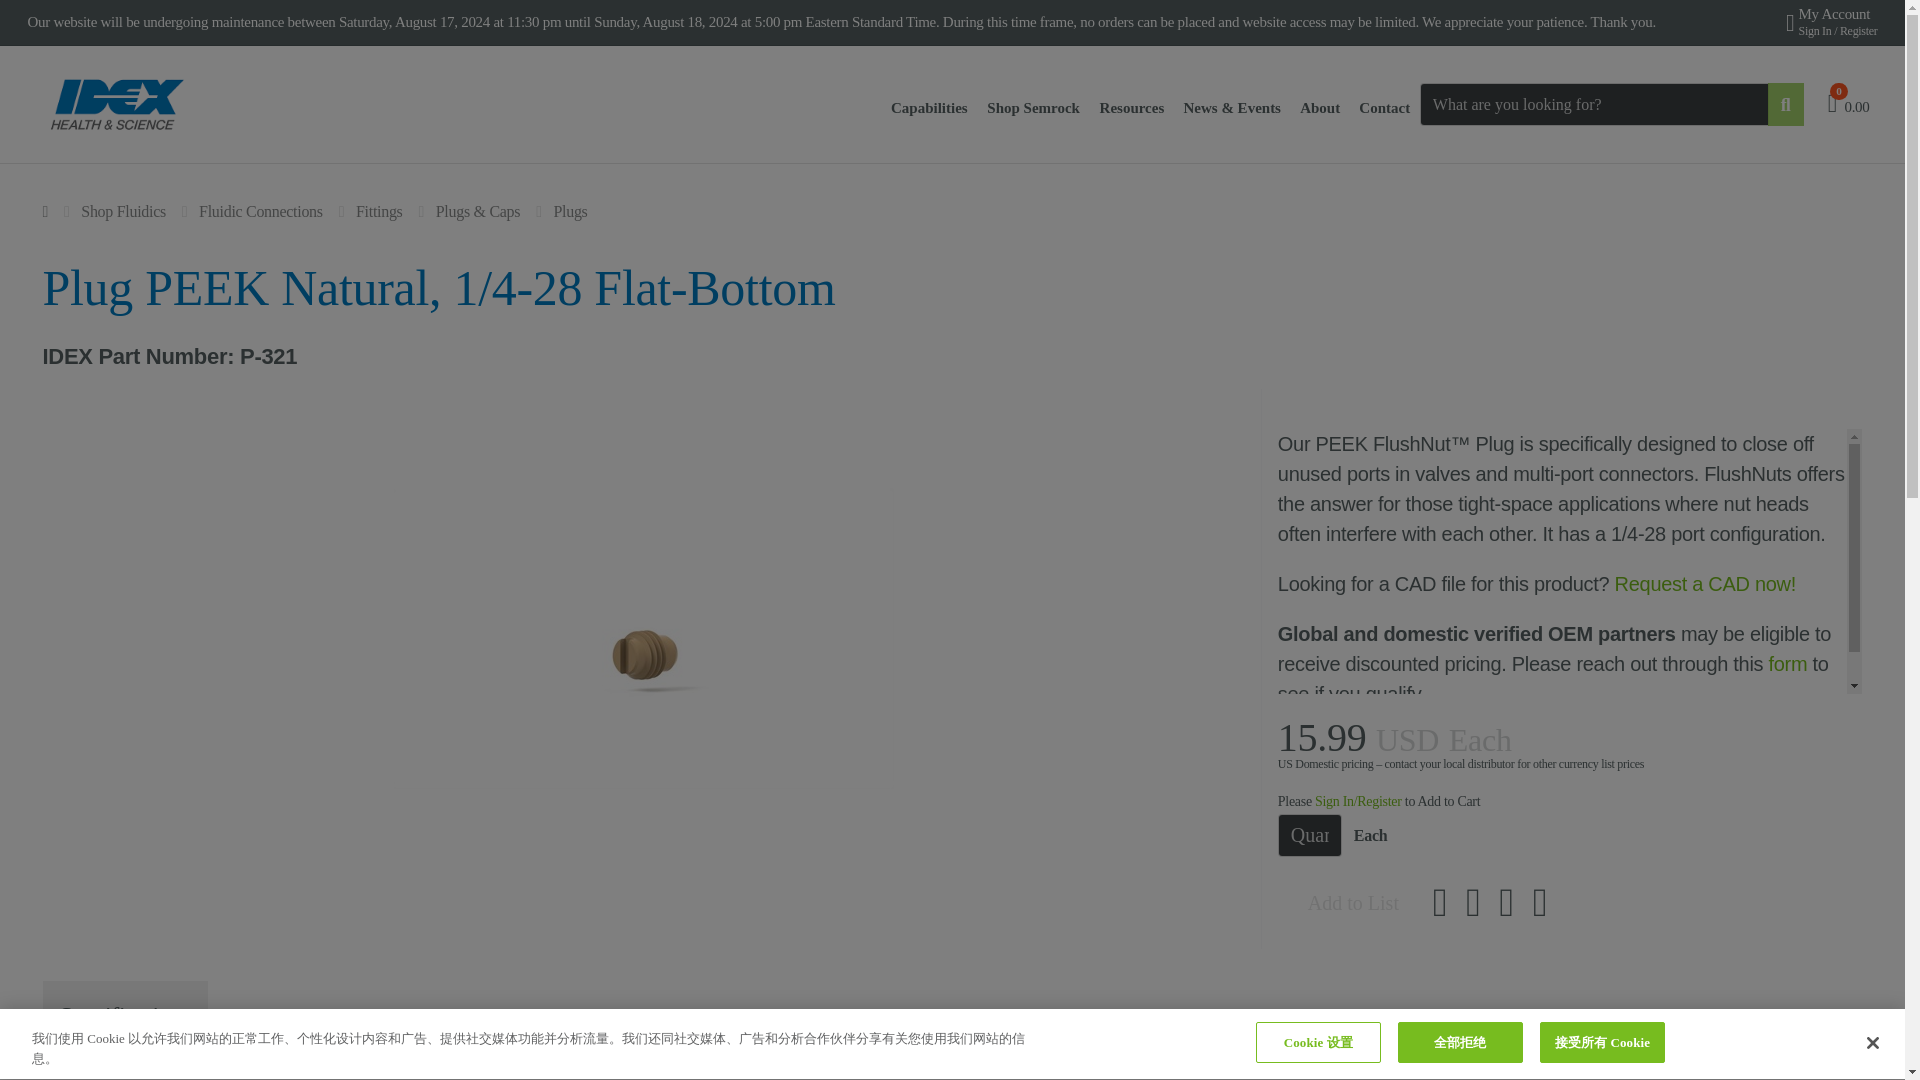 Image resolution: width=1920 pixels, height=1080 pixels. I want to click on Resources, so click(1132, 108).